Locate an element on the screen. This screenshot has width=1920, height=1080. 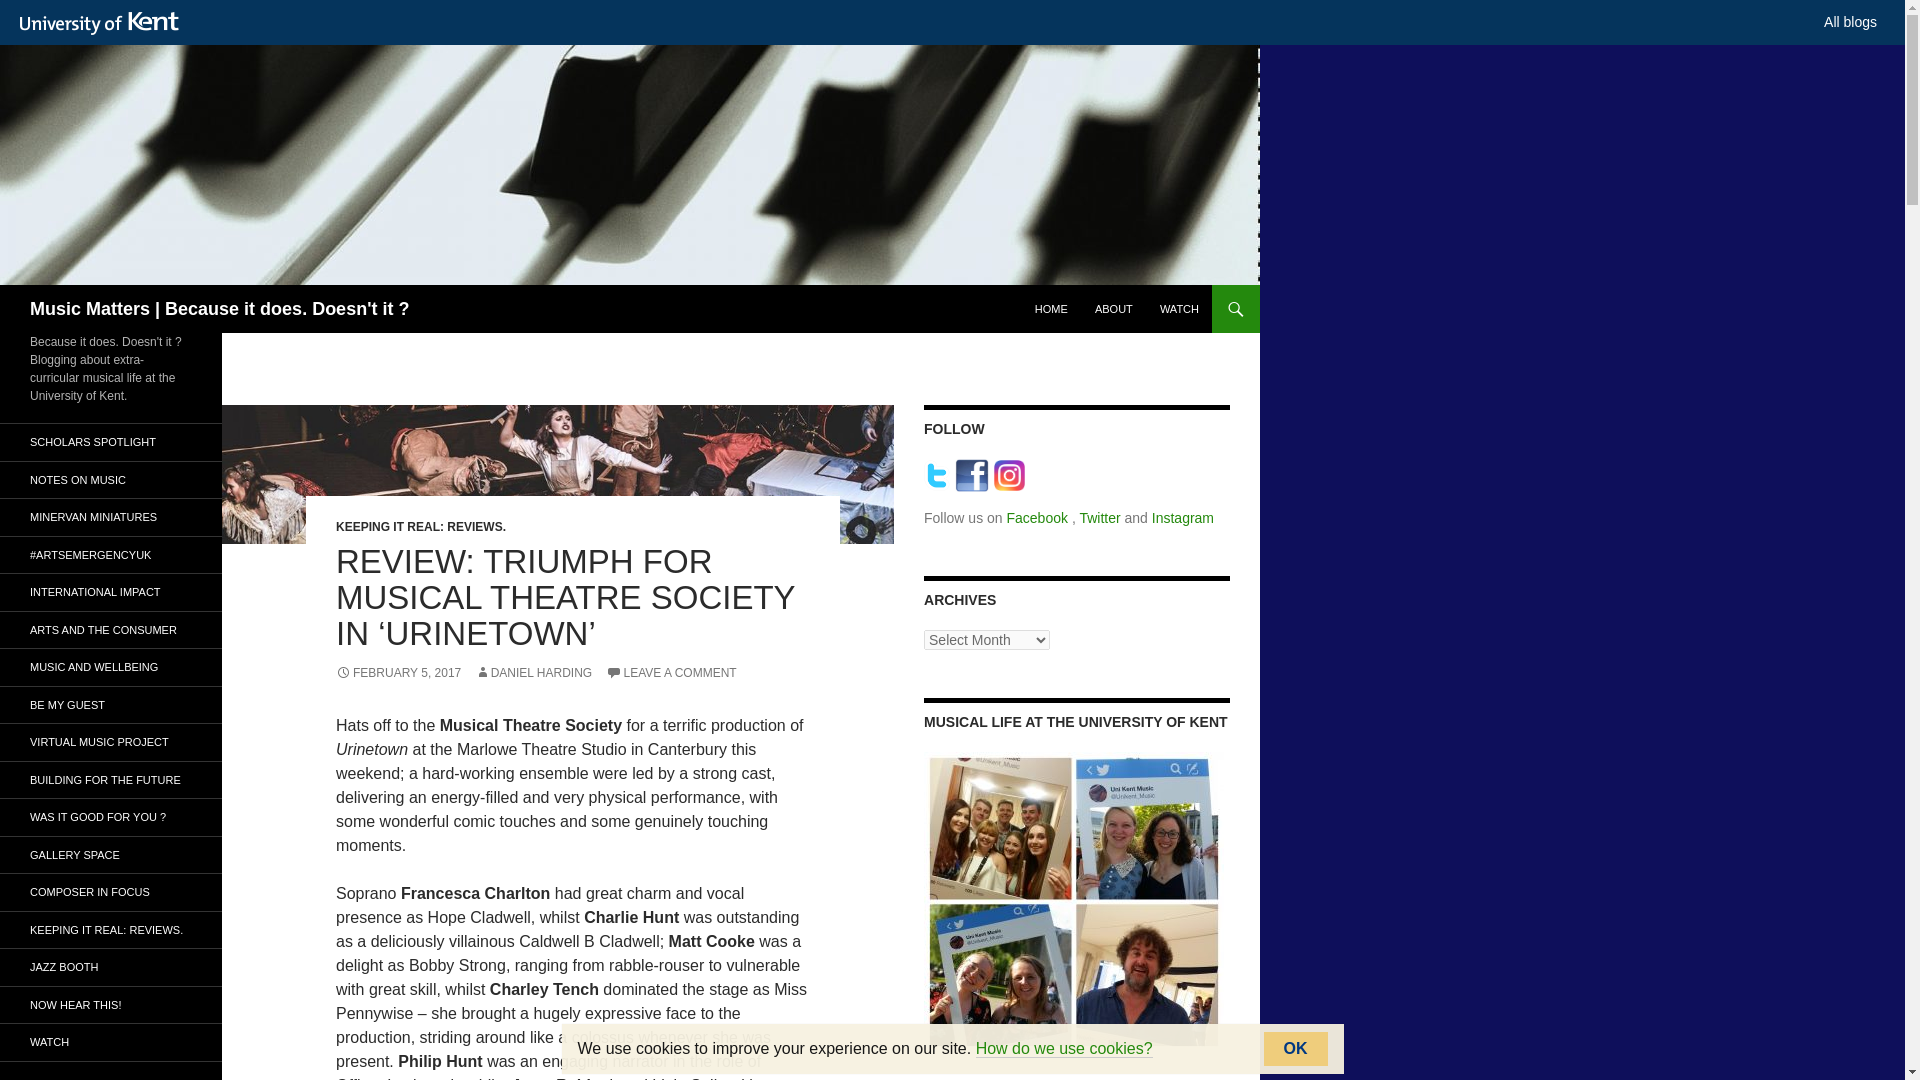
WATCH is located at coordinates (1180, 308).